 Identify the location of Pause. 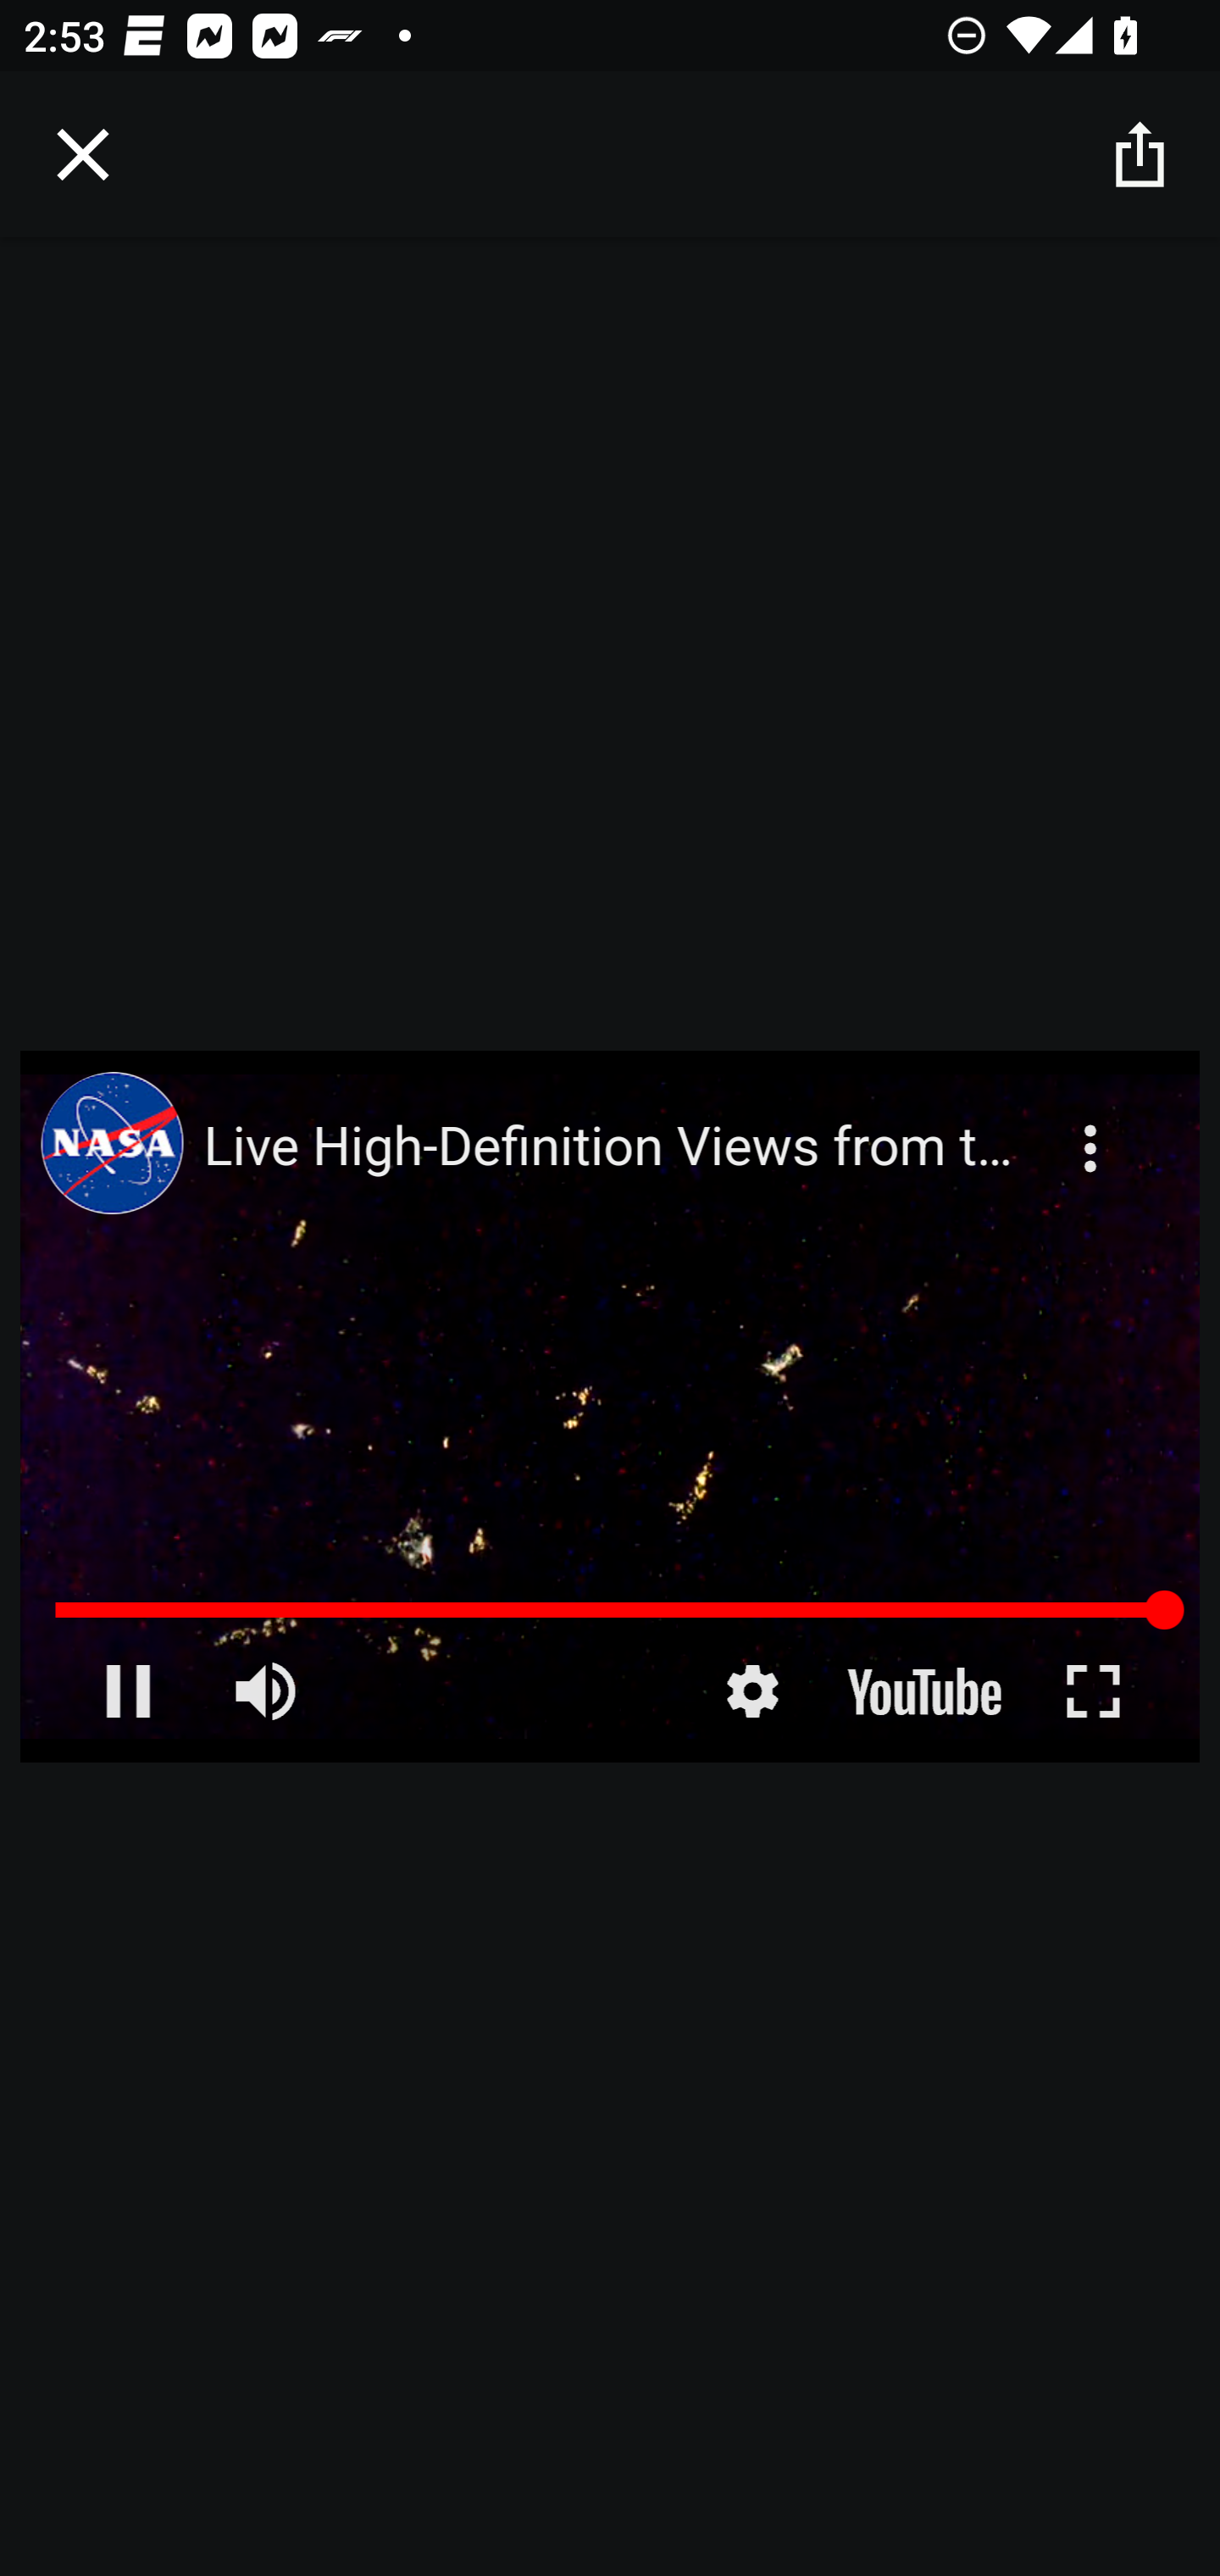
(127, 1692).